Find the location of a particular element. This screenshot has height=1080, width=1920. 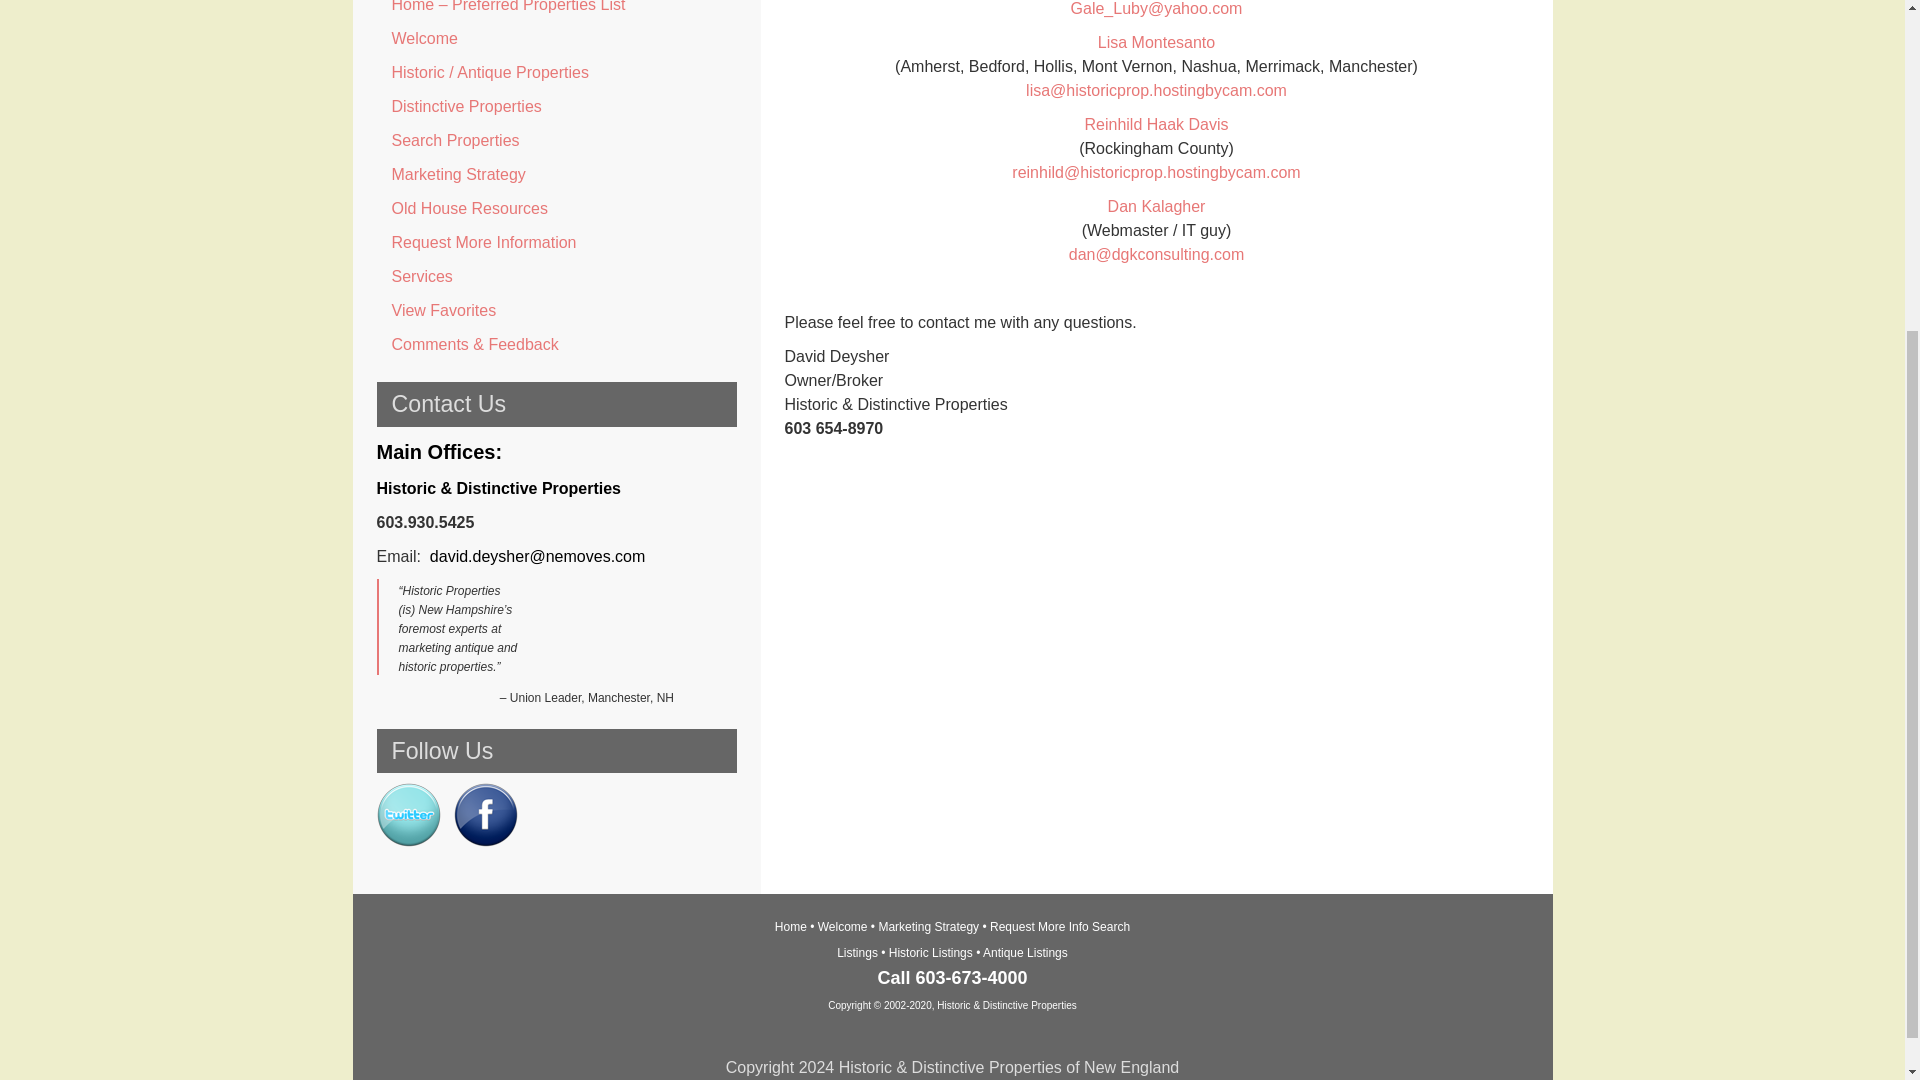

Become a Facebook Fan is located at coordinates (486, 840).